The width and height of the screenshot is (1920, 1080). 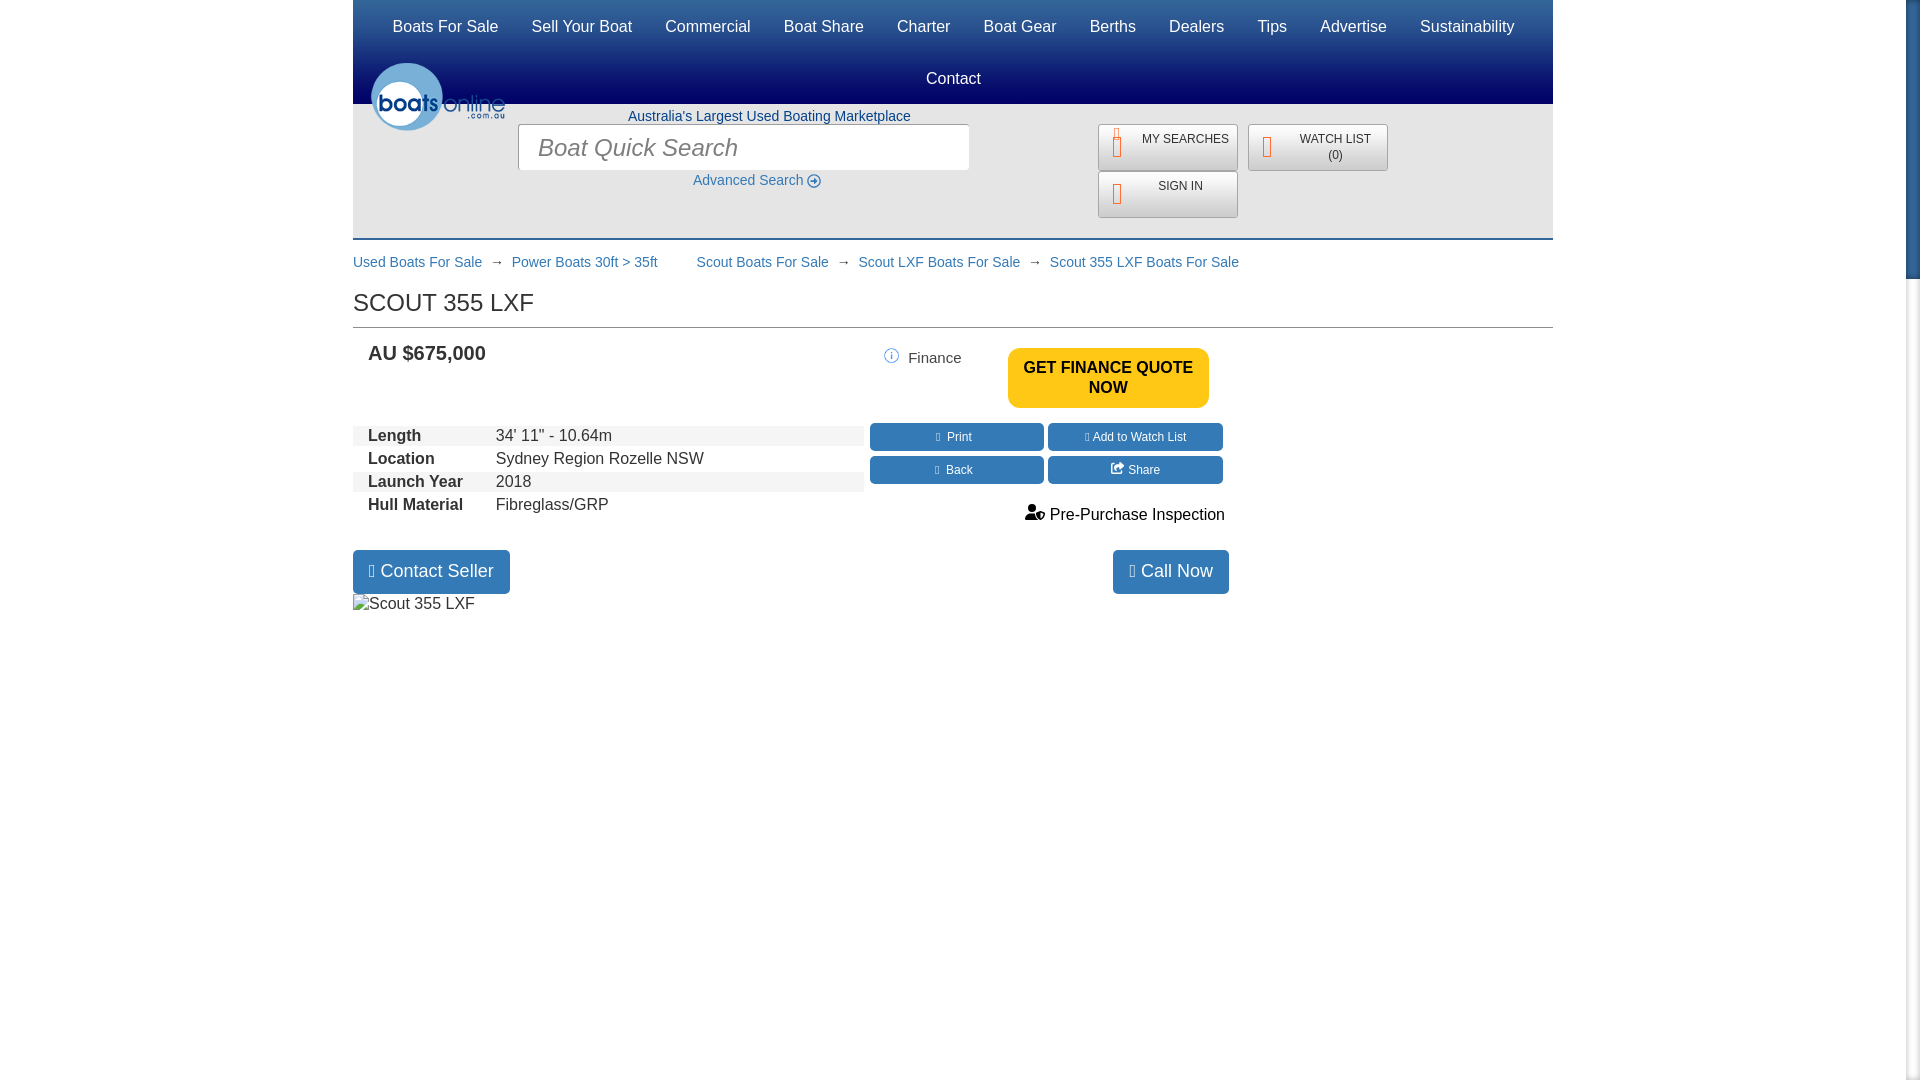 I want to click on Boat Share, so click(x=824, y=26).